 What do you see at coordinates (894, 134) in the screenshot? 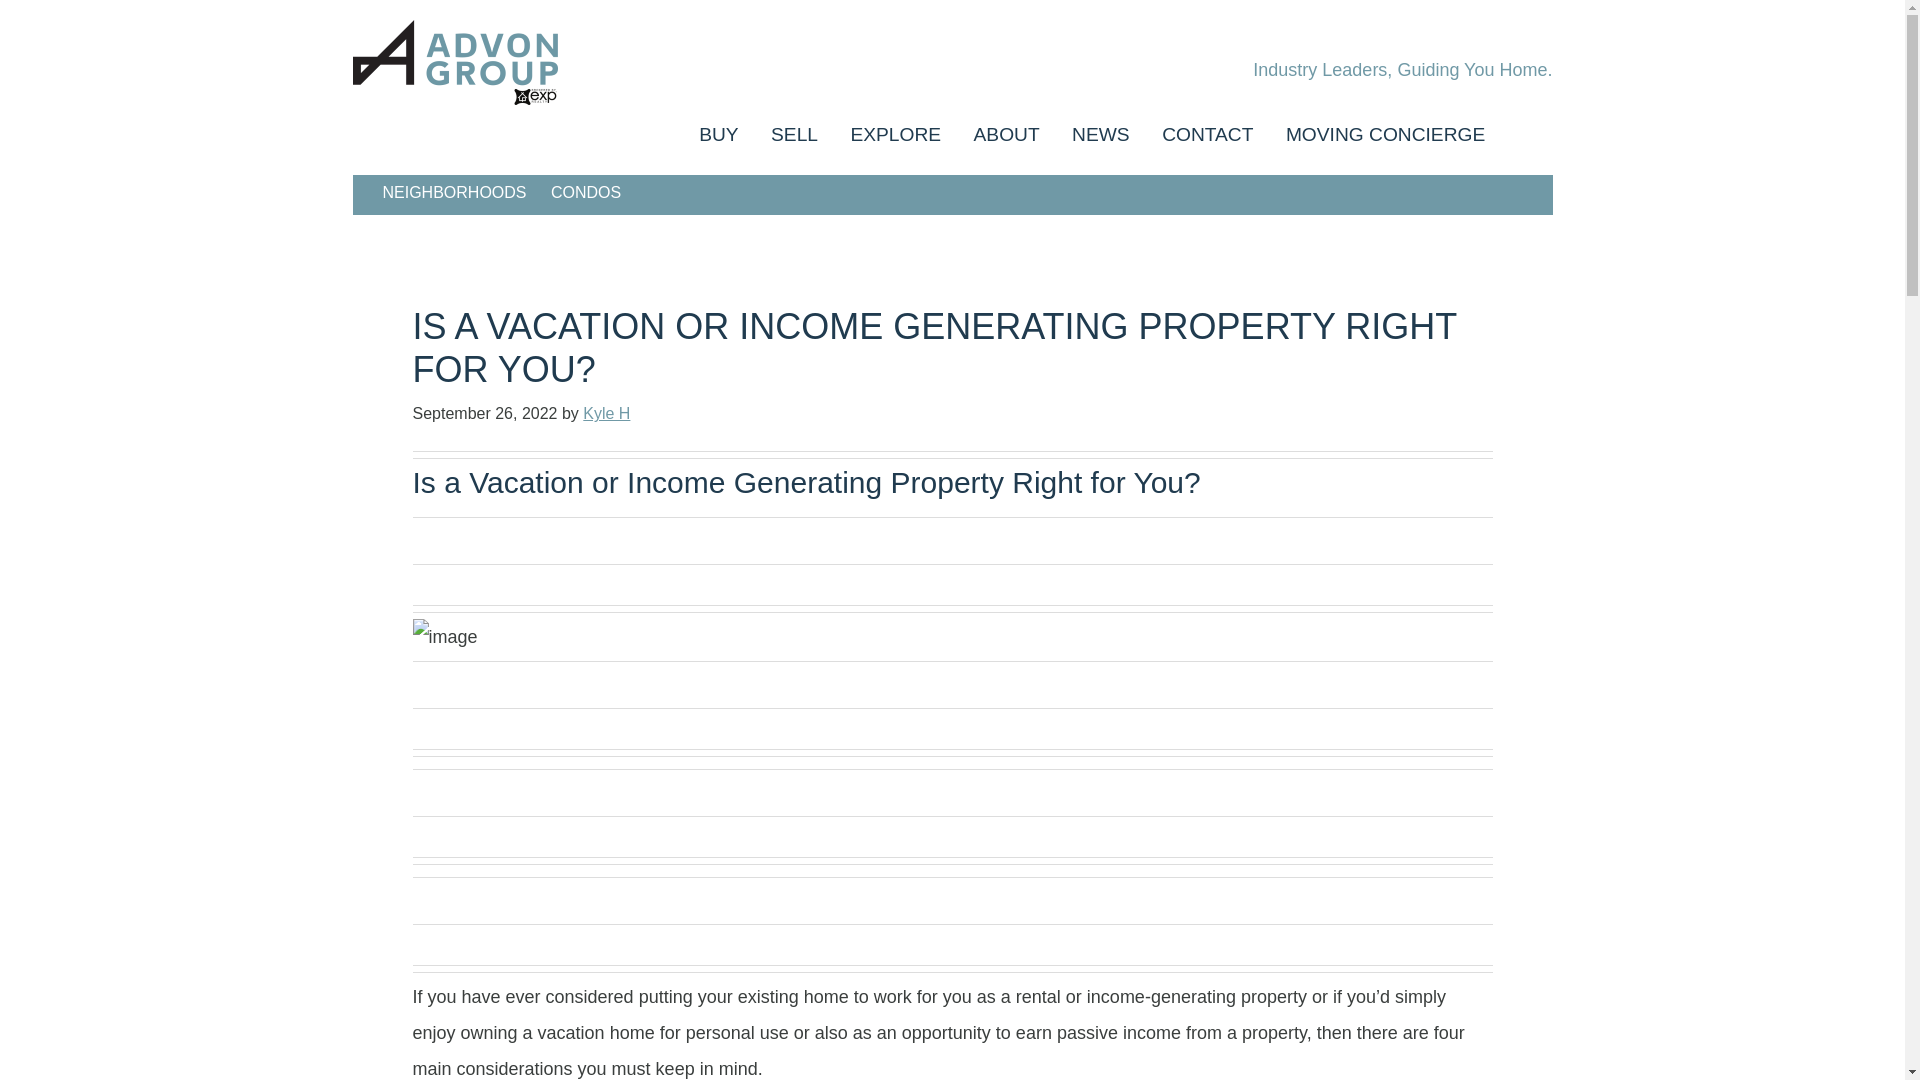
I see `EXPLORE` at bounding box center [894, 134].